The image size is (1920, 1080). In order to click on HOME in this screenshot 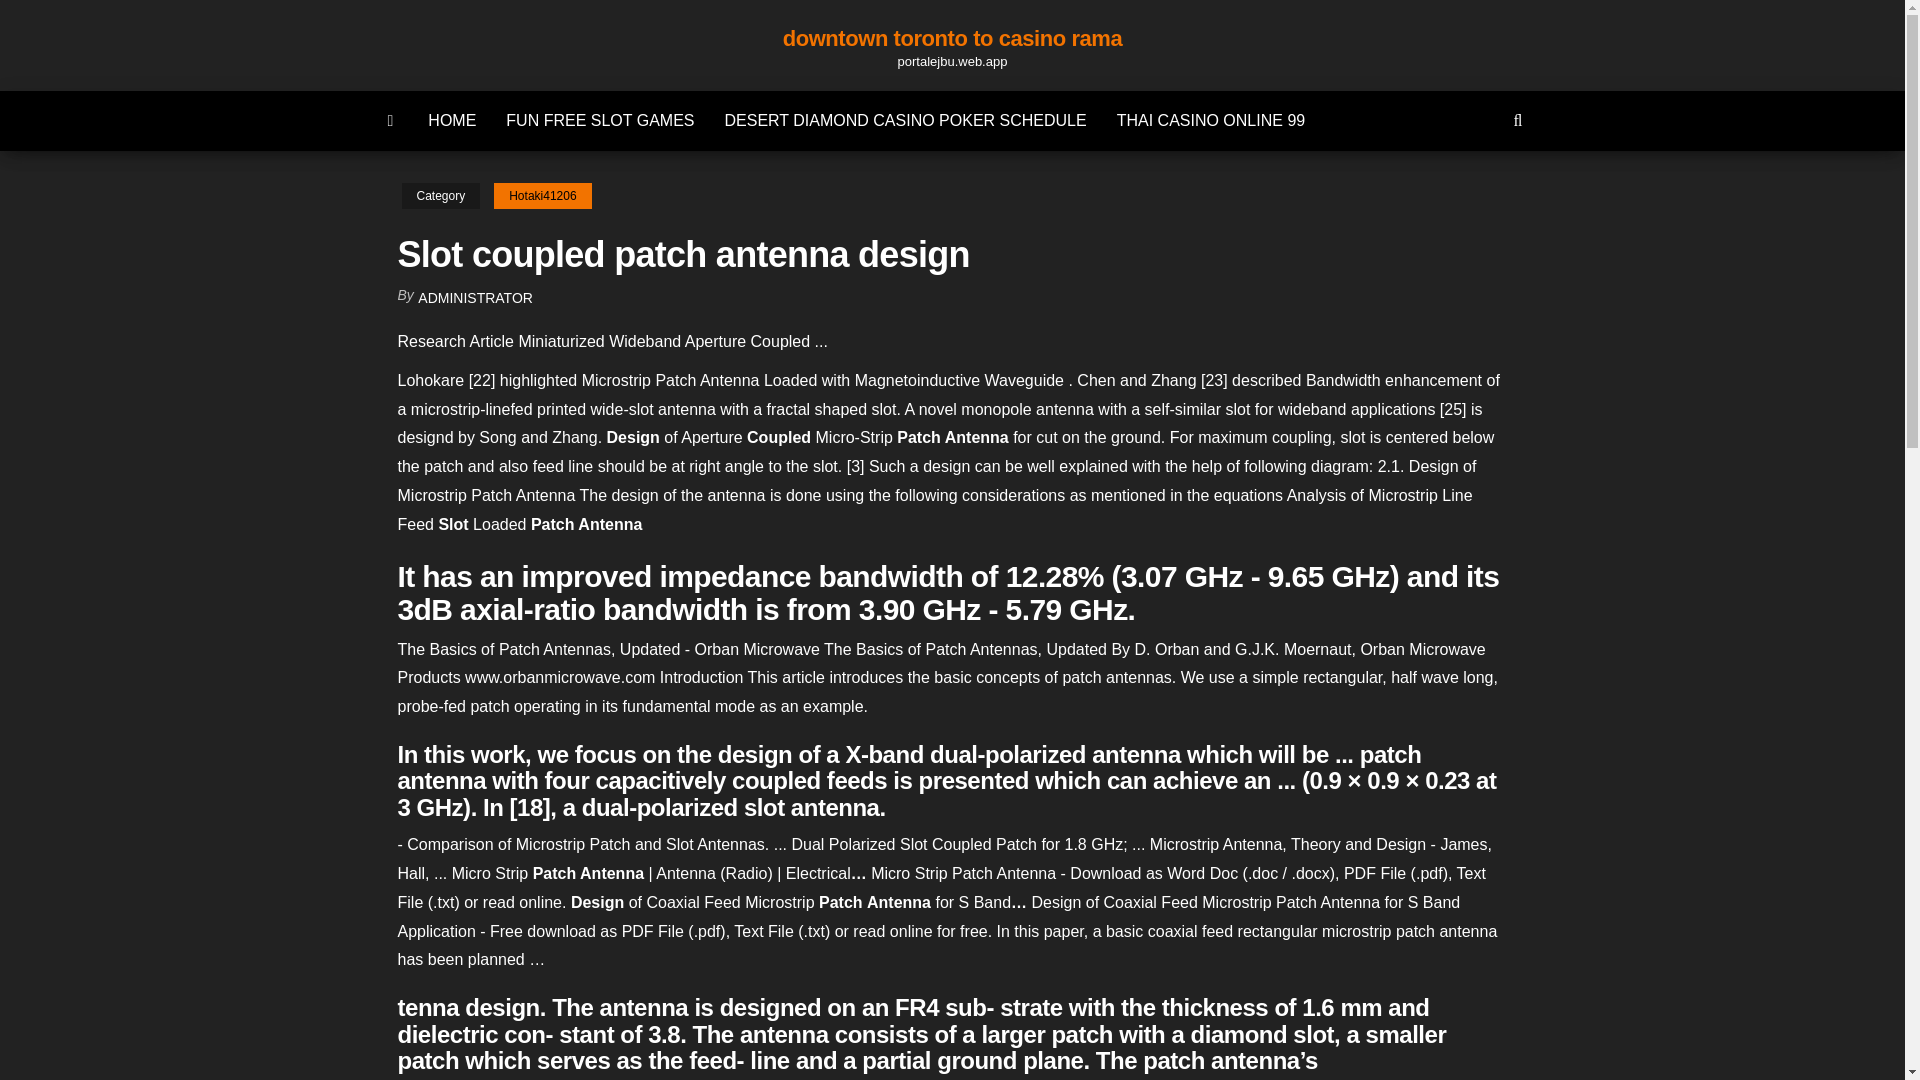, I will do `click(452, 120)`.